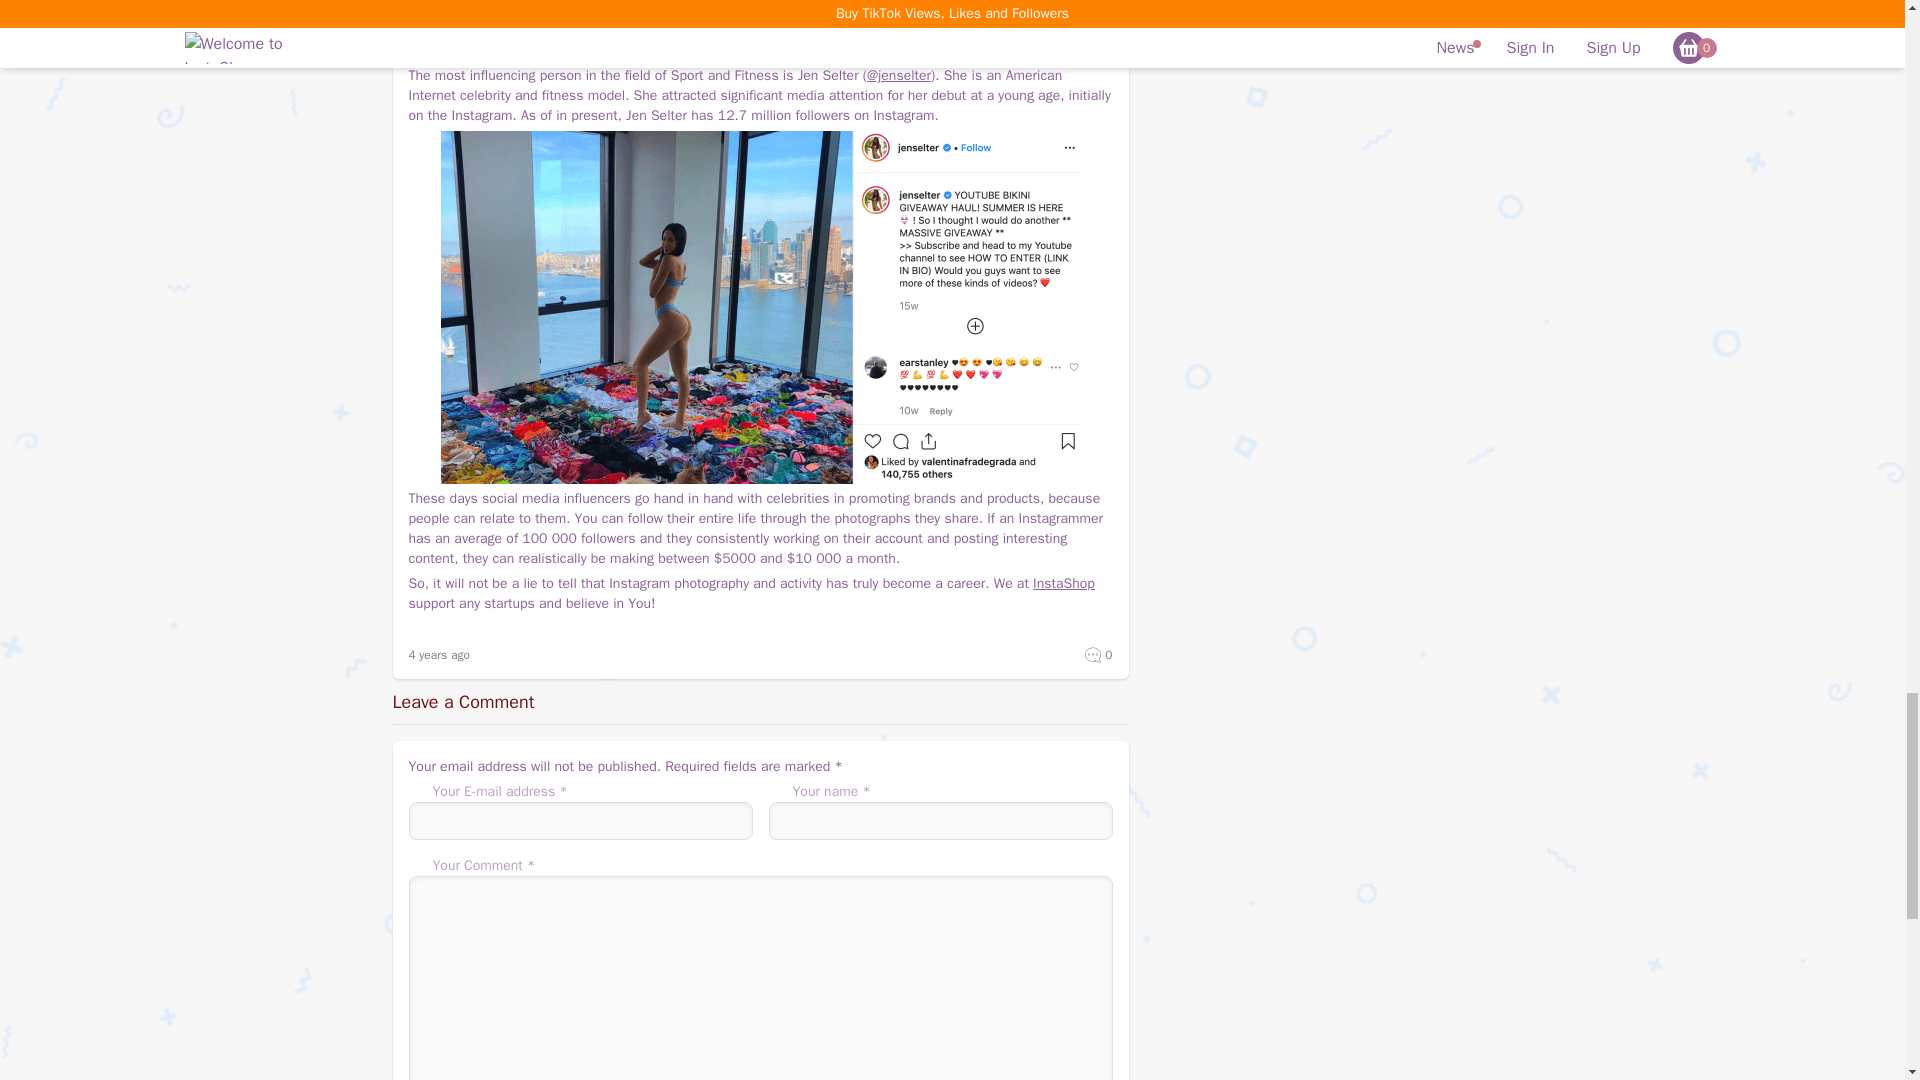 The image size is (1920, 1080). What do you see at coordinates (1063, 582) in the screenshot?
I see `InstaShop` at bounding box center [1063, 582].